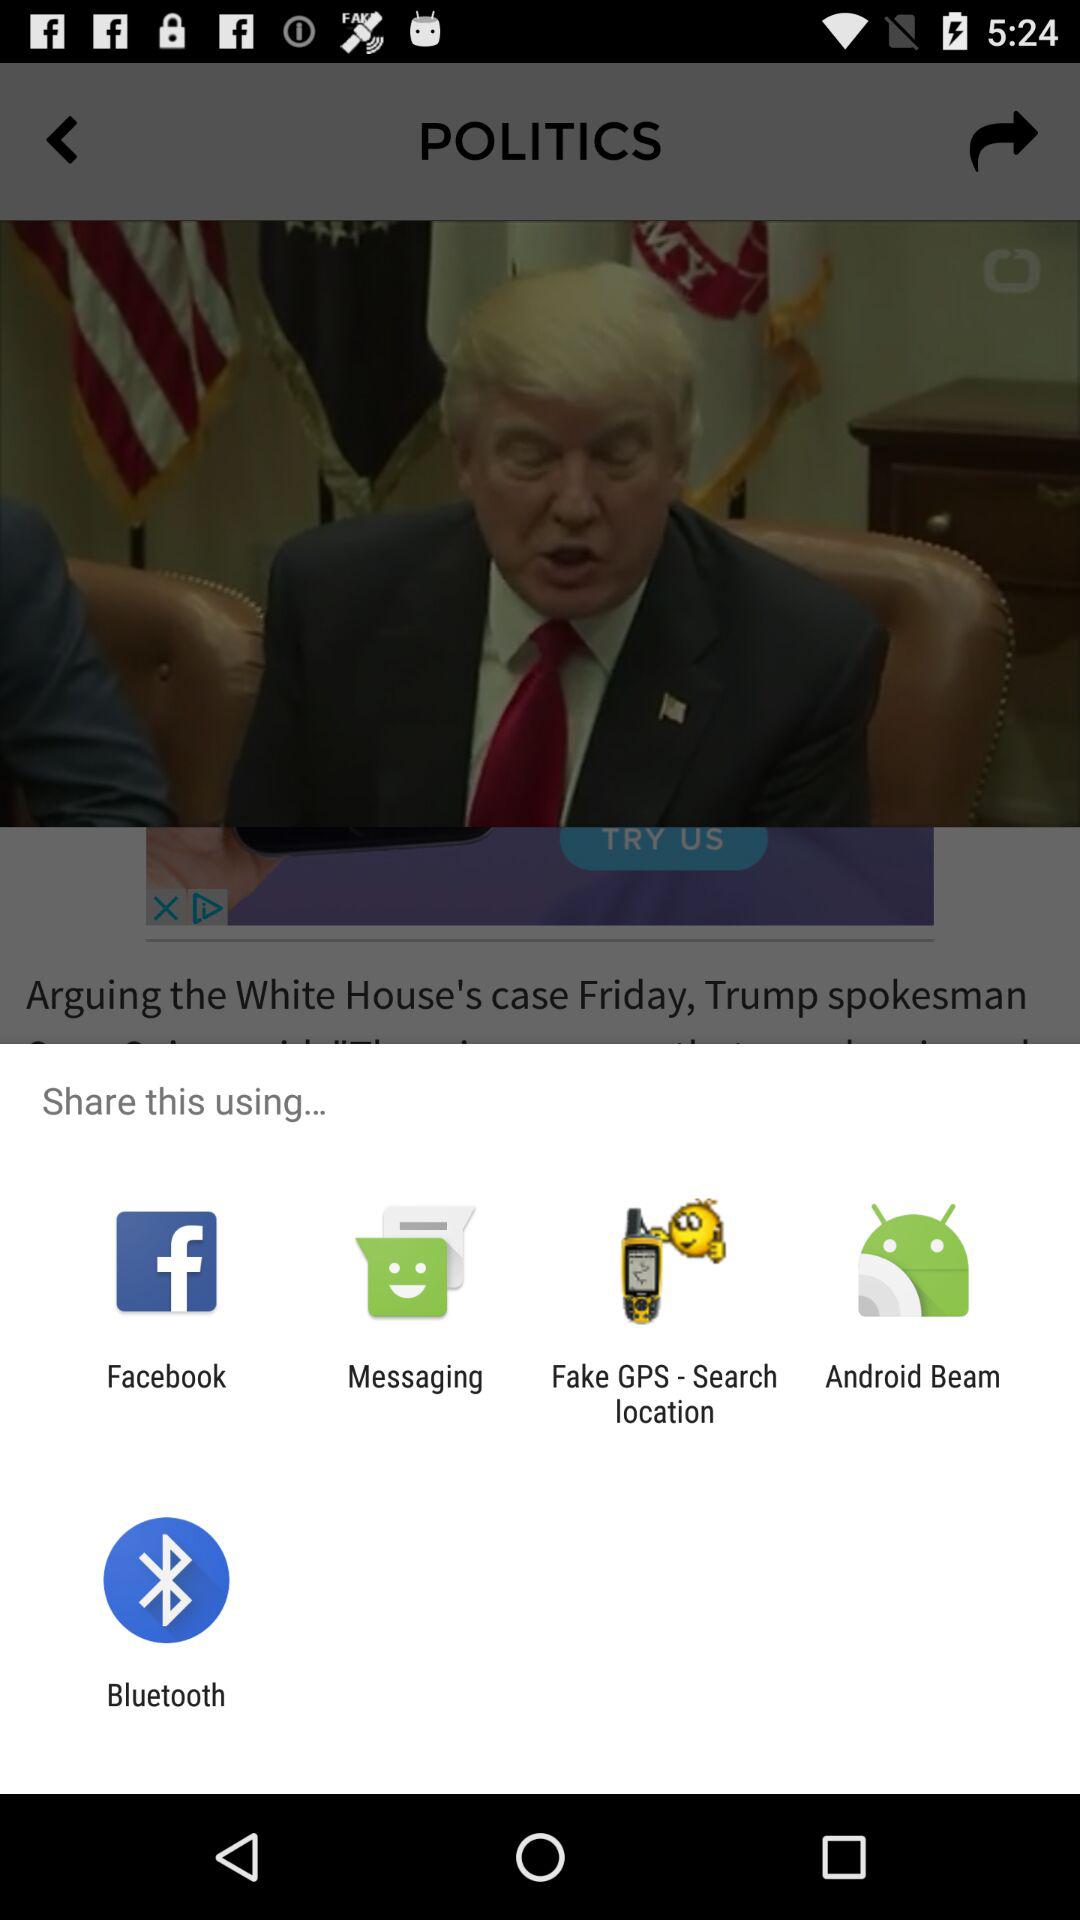 This screenshot has width=1080, height=1920. I want to click on turn off app next to fake gps search app, so click(913, 1393).